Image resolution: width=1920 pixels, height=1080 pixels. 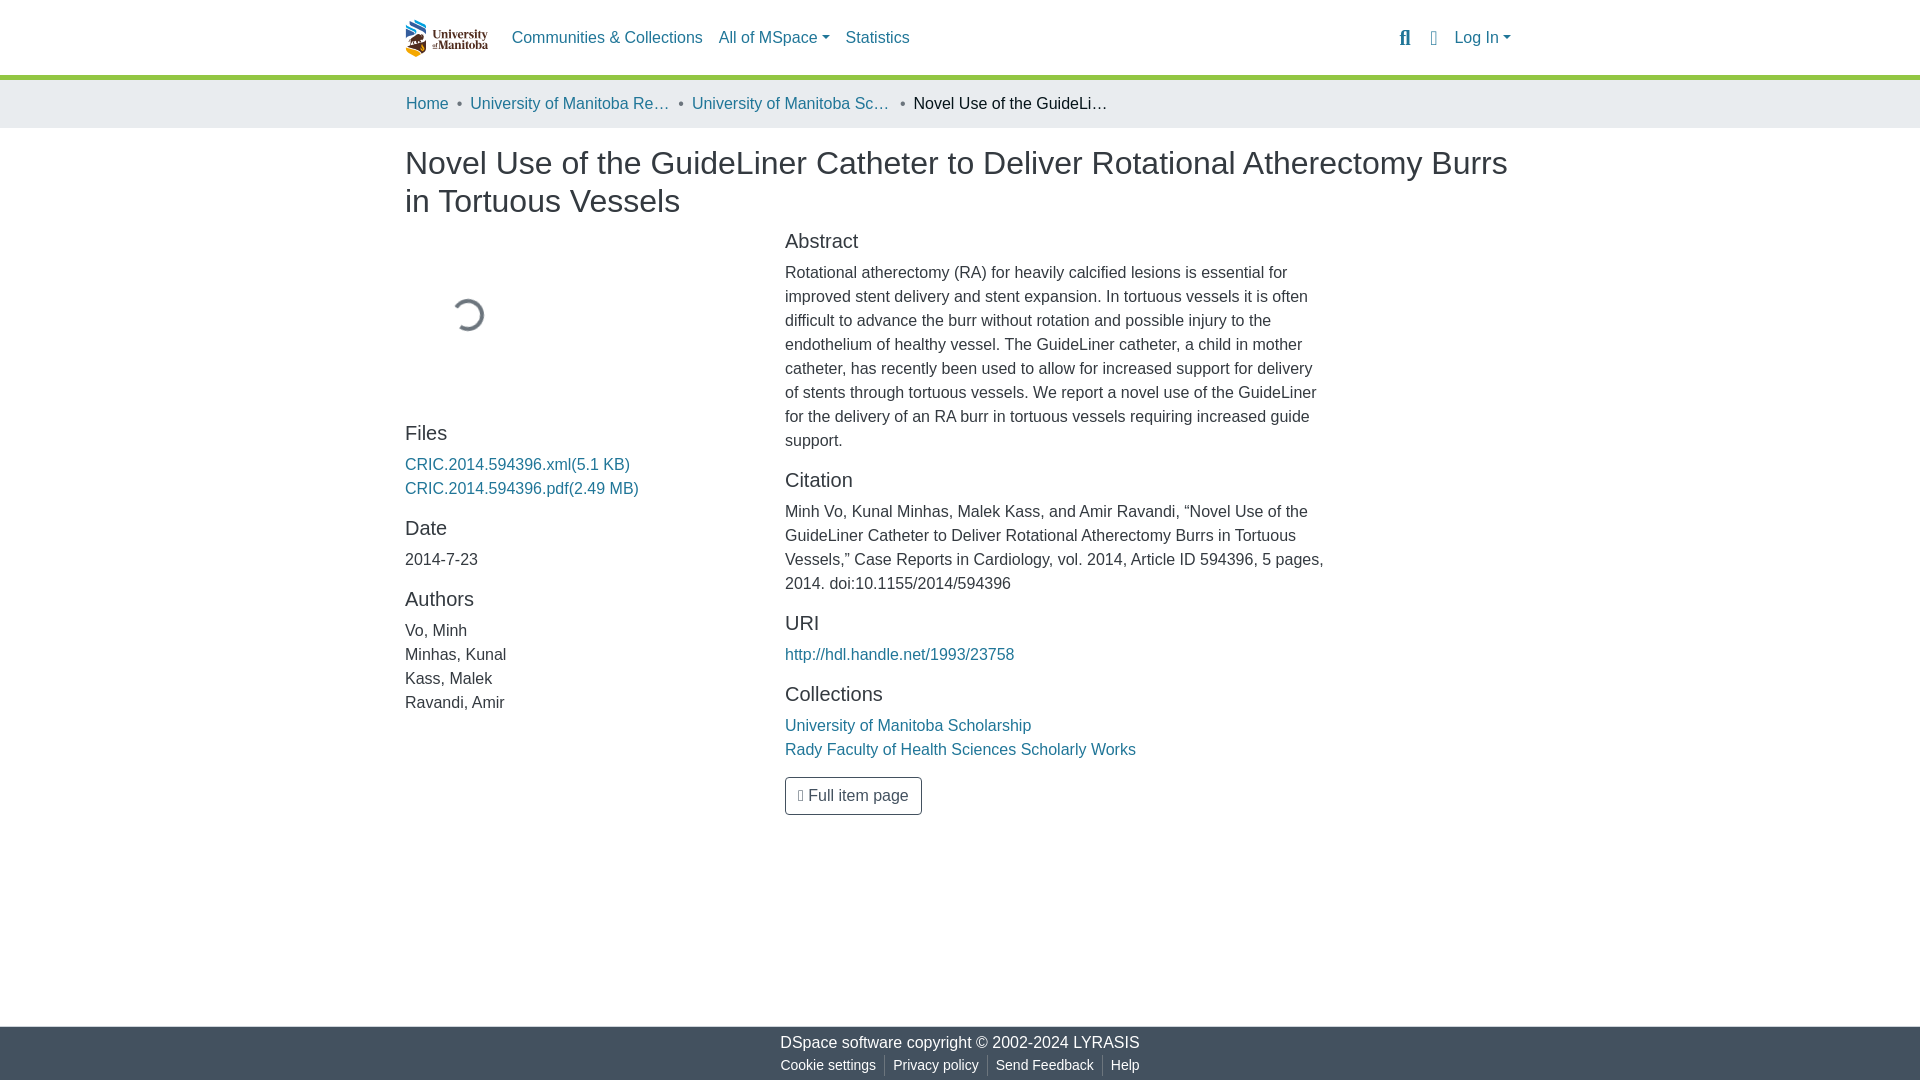 I want to click on Send Feedback, so click(x=1045, y=1065).